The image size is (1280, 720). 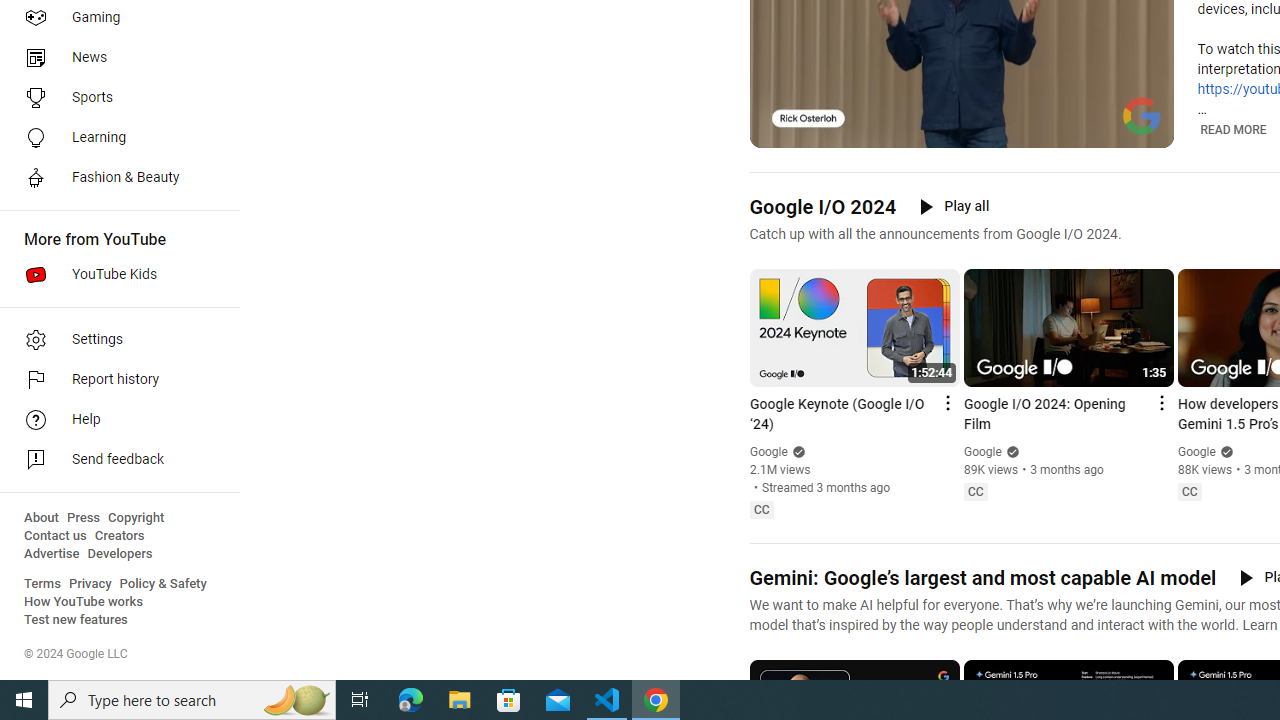 What do you see at coordinates (1144, 130) in the screenshot?
I see `Full screen (f)` at bounding box center [1144, 130].